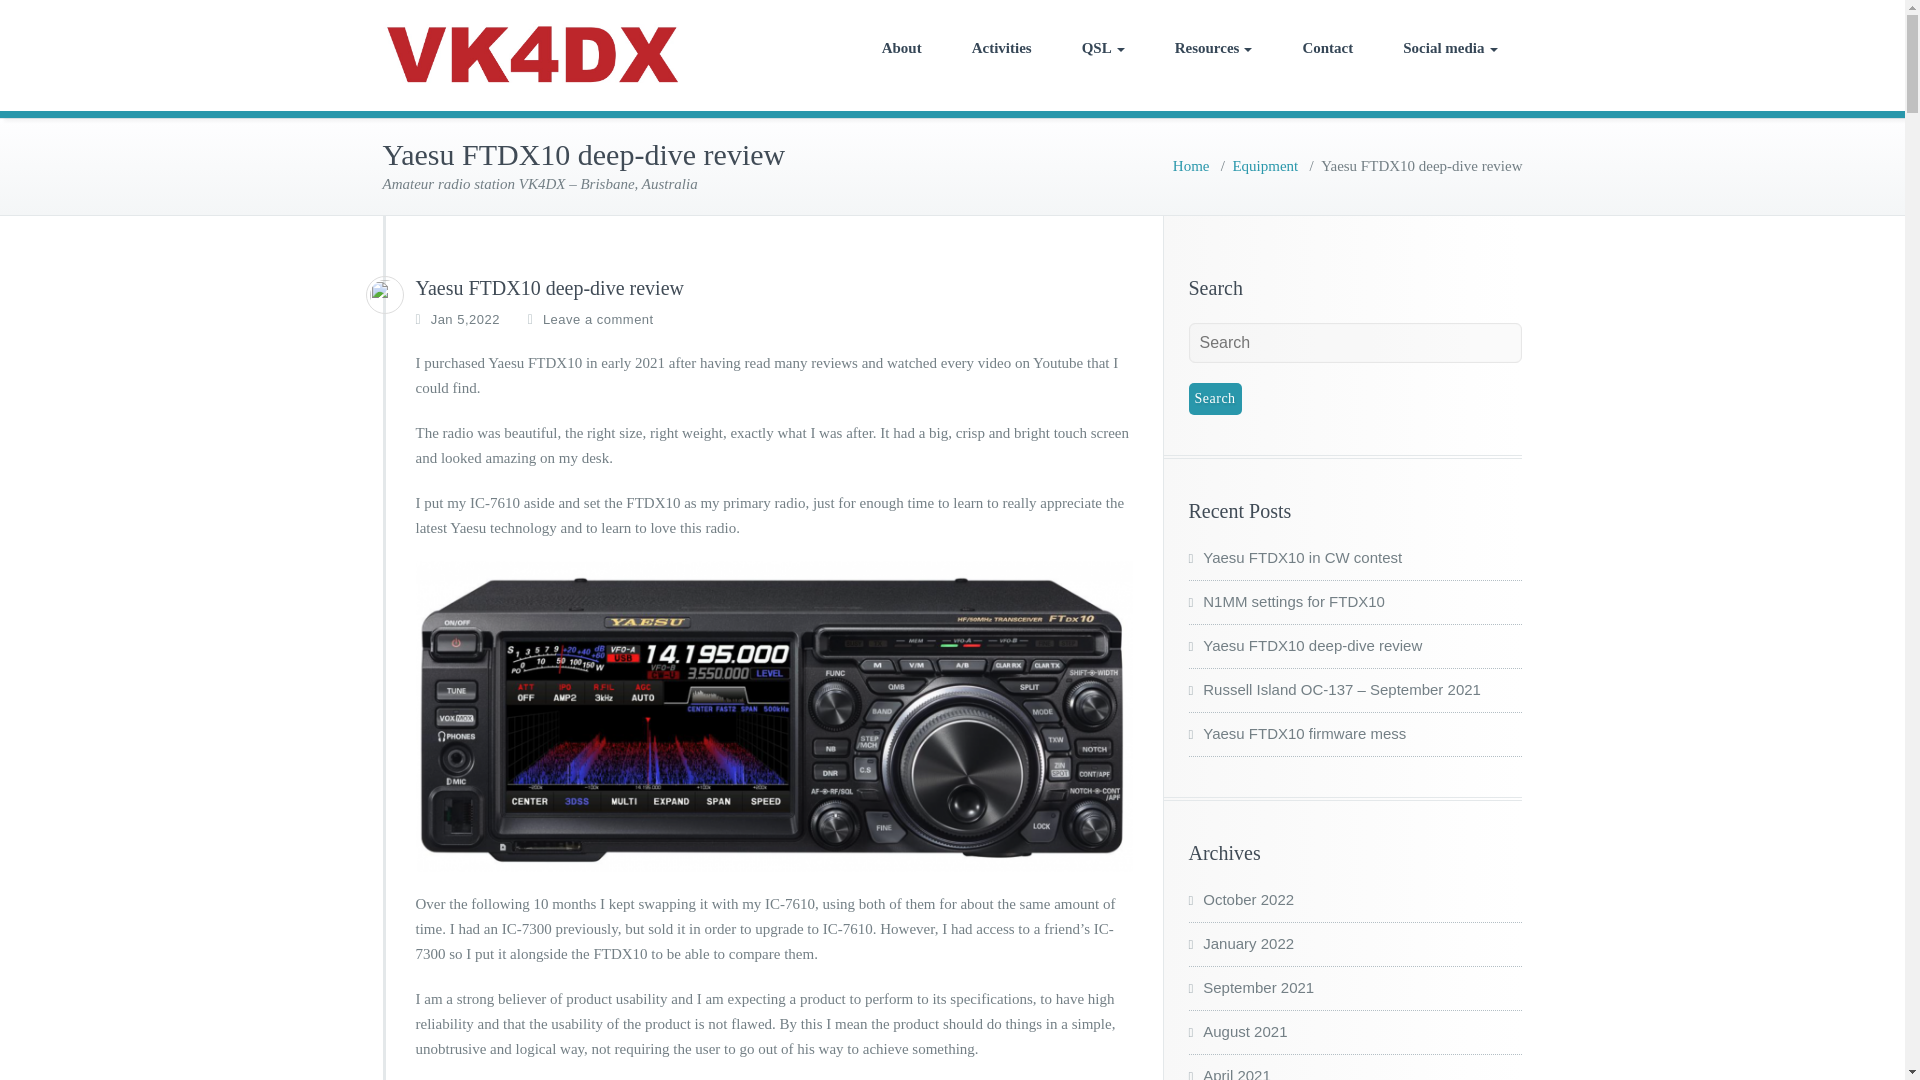  What do you see at coordinates (598, 320) in the screenshot?
I see `Leave a comment` at bounding box center [598, 320].